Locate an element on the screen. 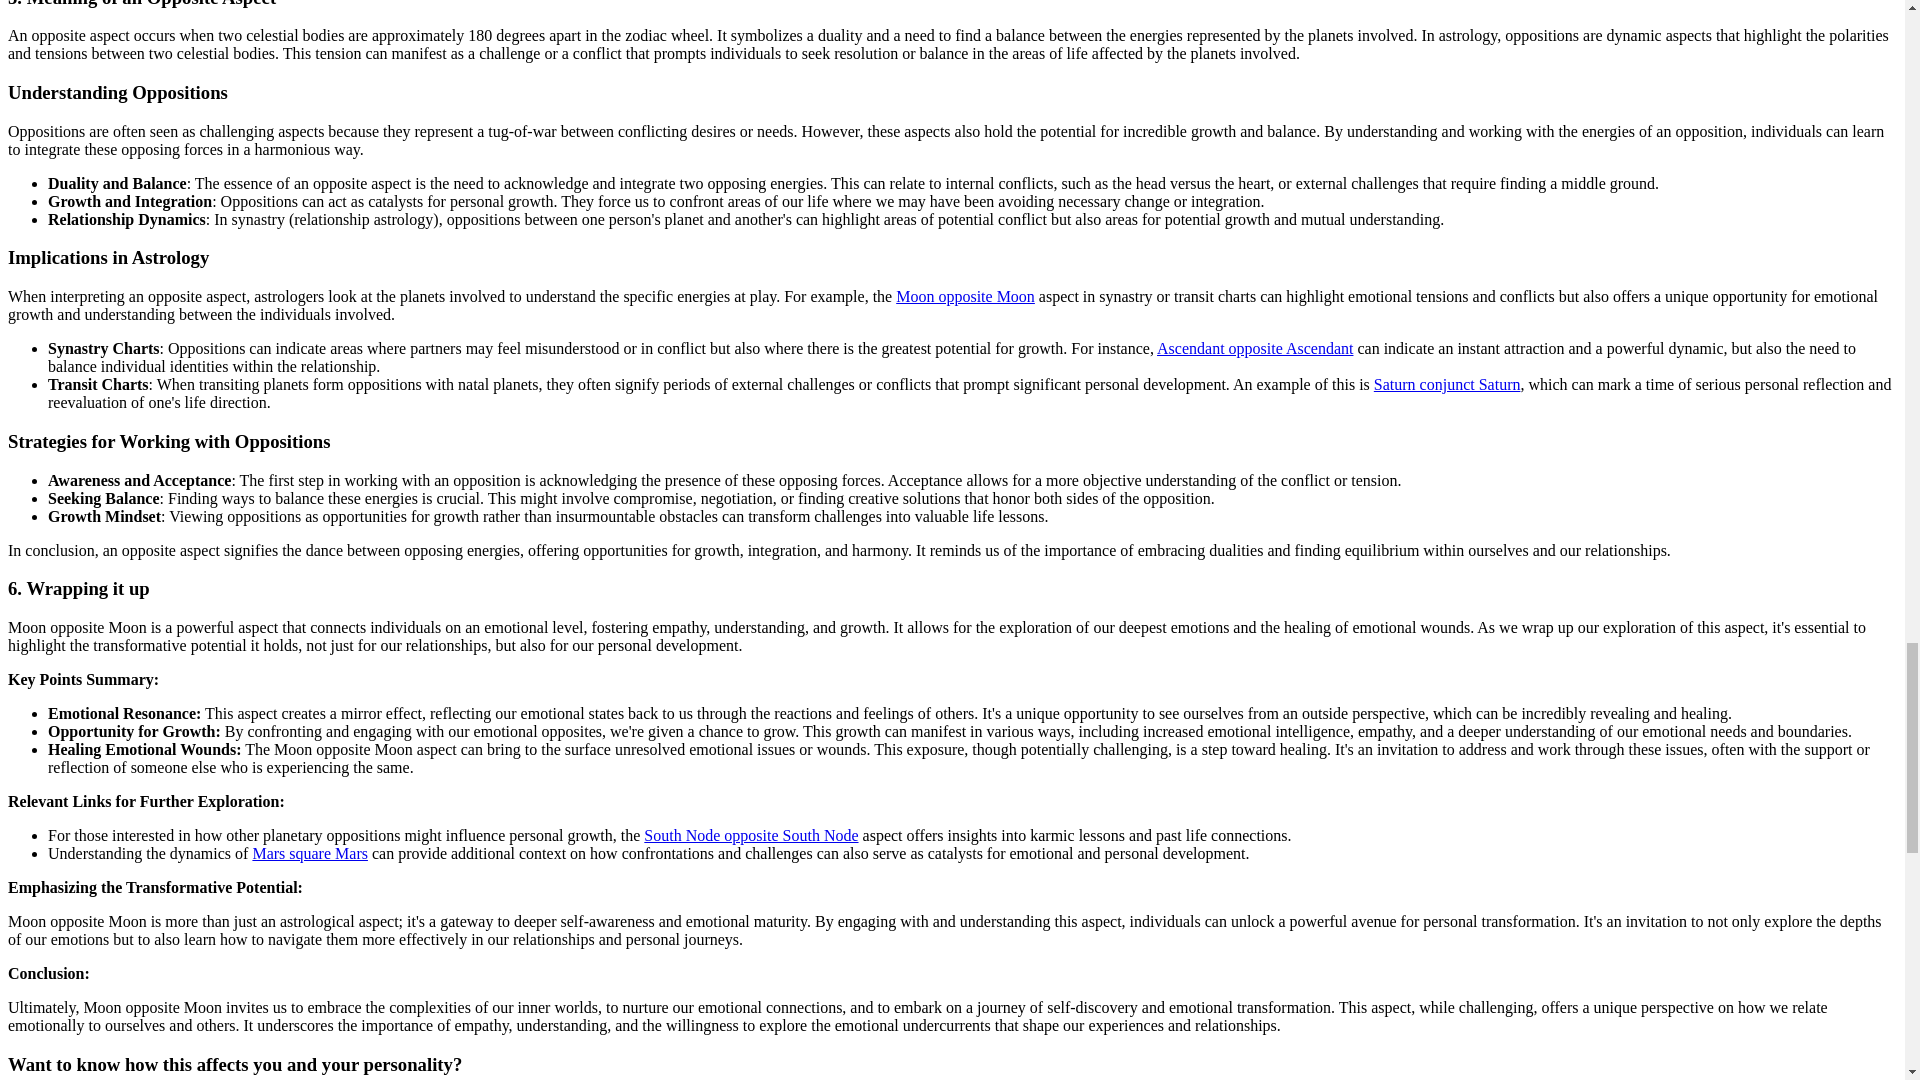 The height and width of the screenshot is (1080, 1920). Saturn conjunct Saturn is located at coordinates (1447, 384).